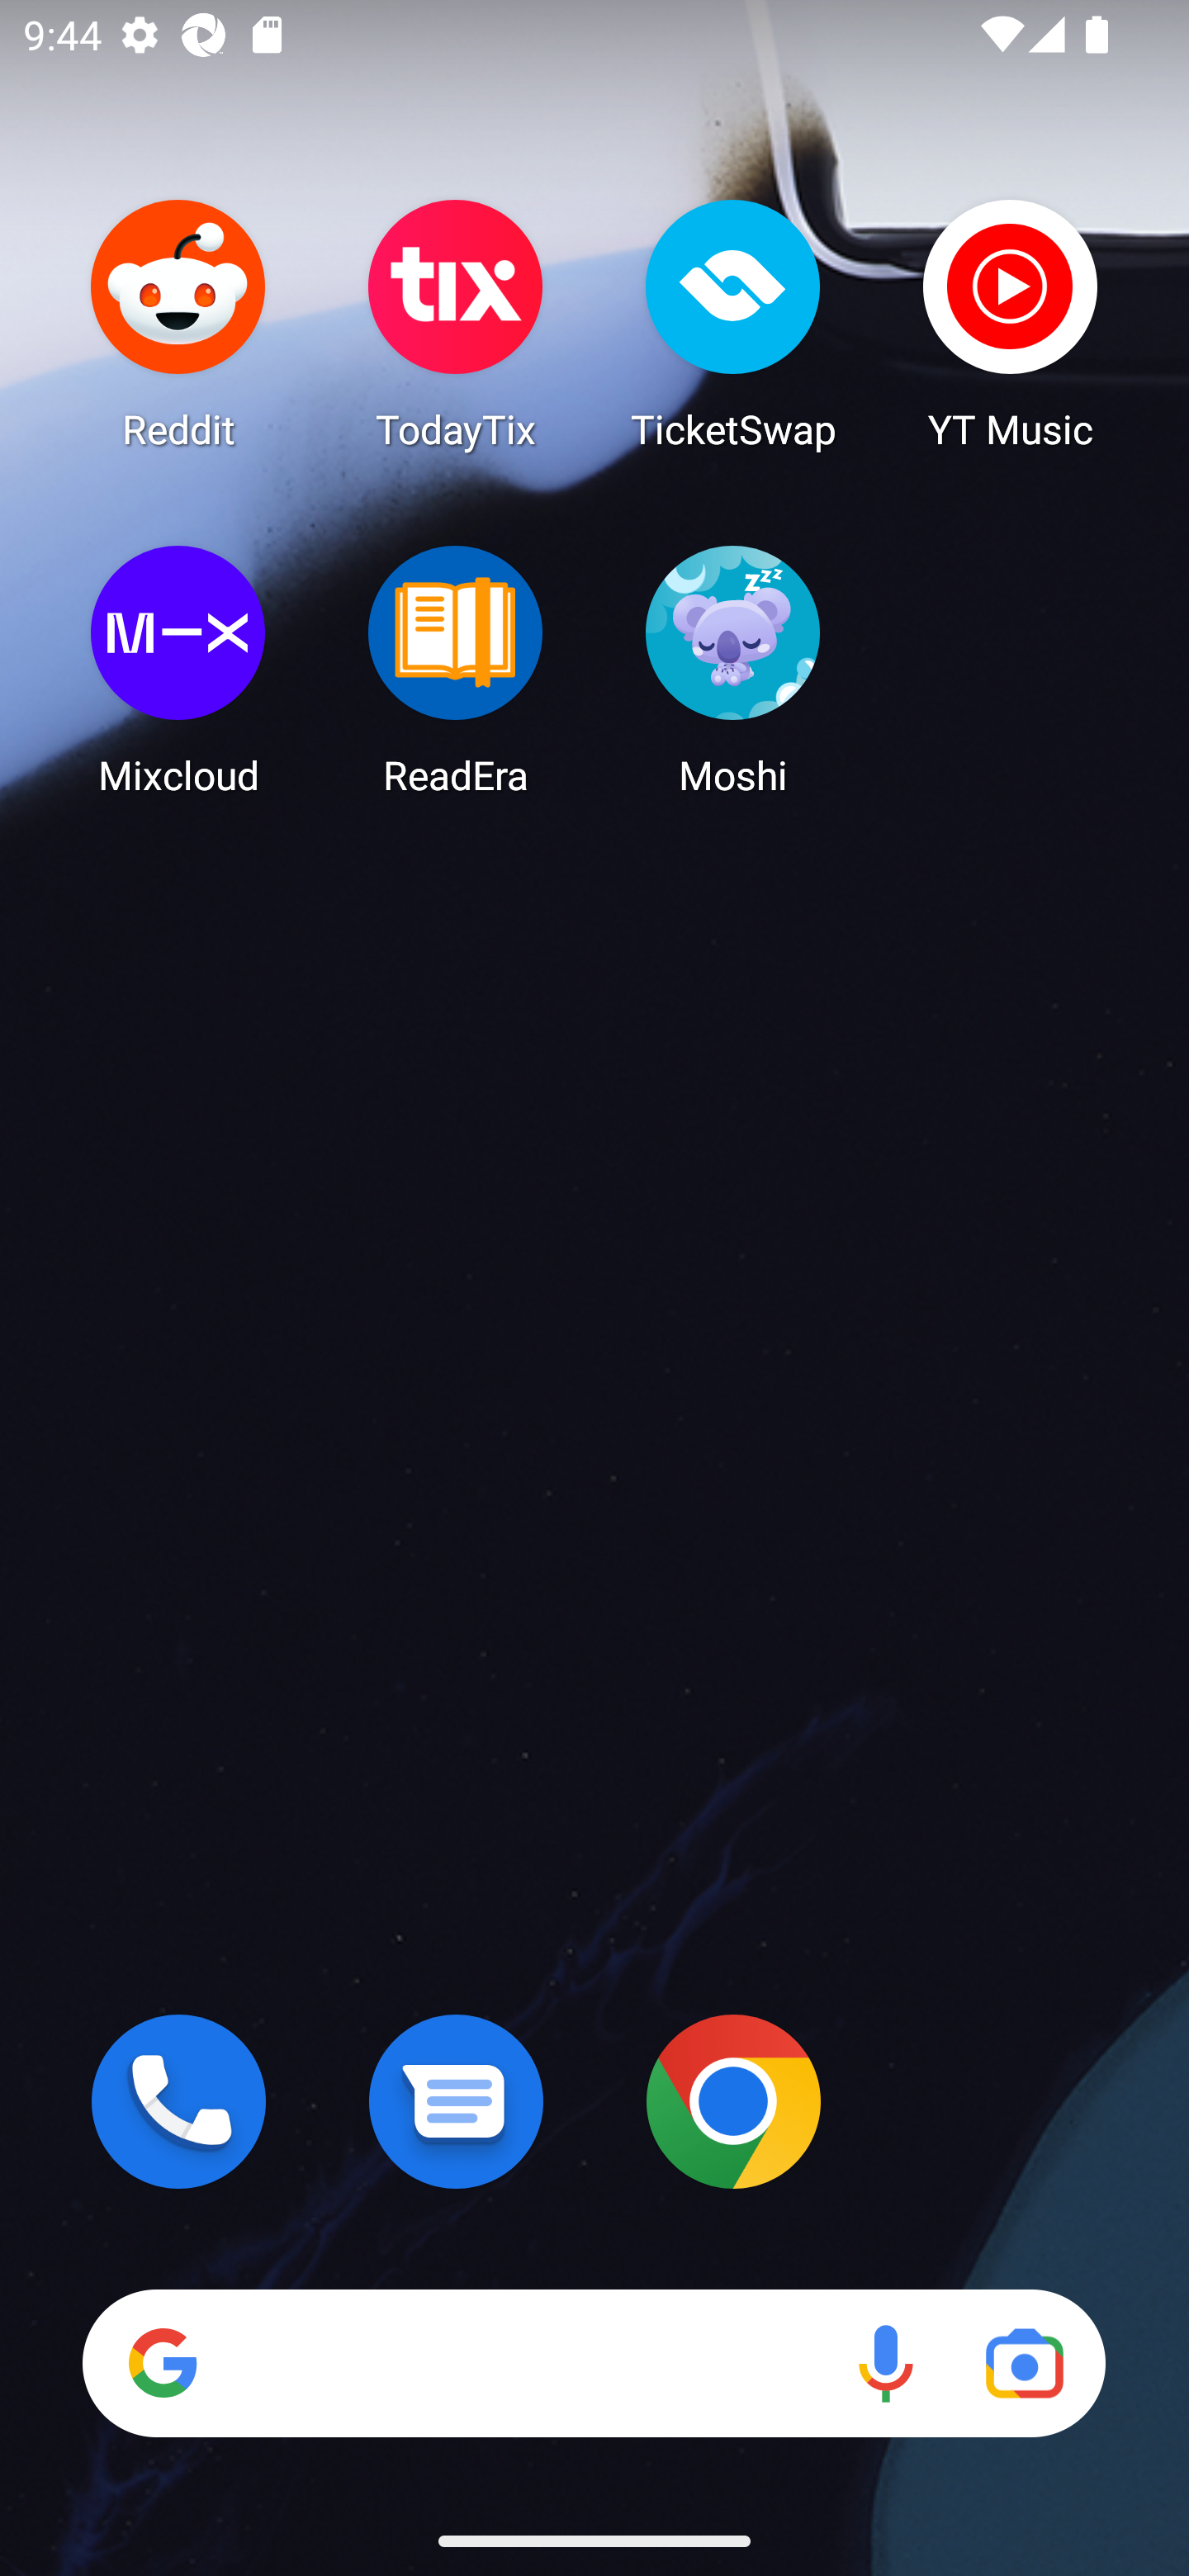 The width and height of the screenshot is (1189, 2576). What do you see at coordinates (178, 2101) in the screenshot?
I see `Phone` at bounding box center [178, 2101].